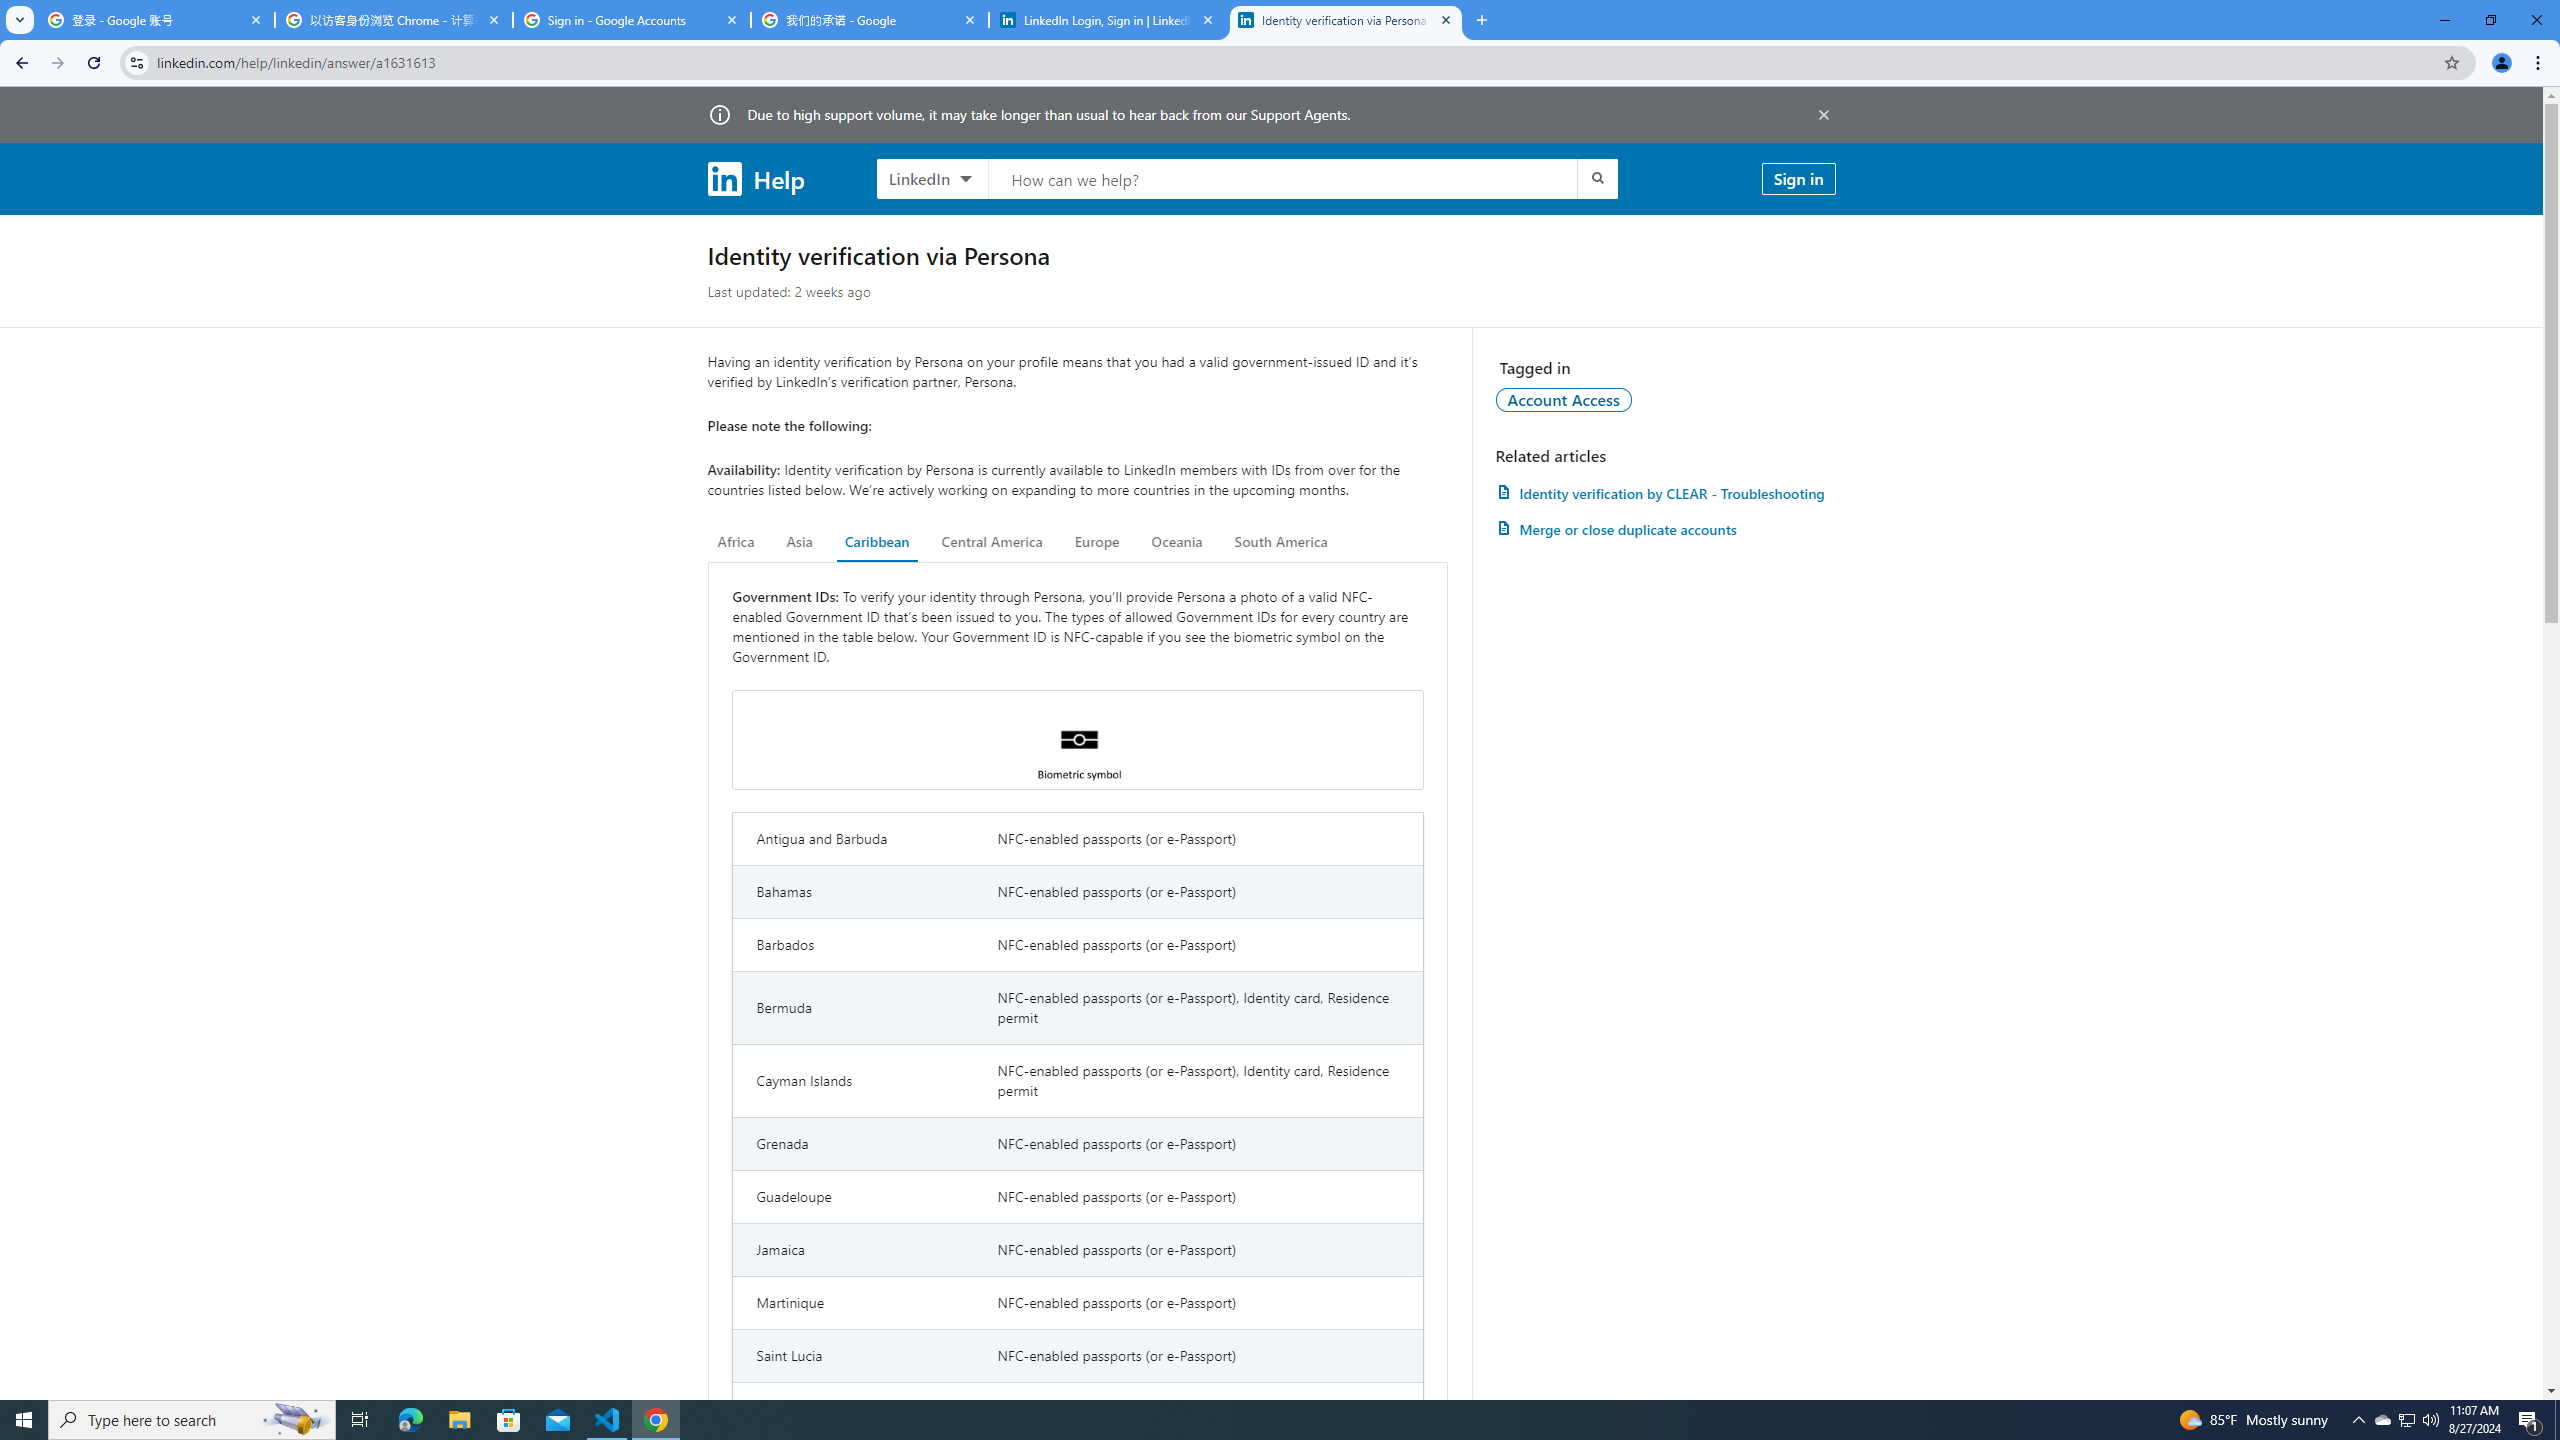 The height and width of the screenshot is (1440, 2560). Describe the element at coordinates (736, 542) in the screenshot. I see `Africa` at that location.